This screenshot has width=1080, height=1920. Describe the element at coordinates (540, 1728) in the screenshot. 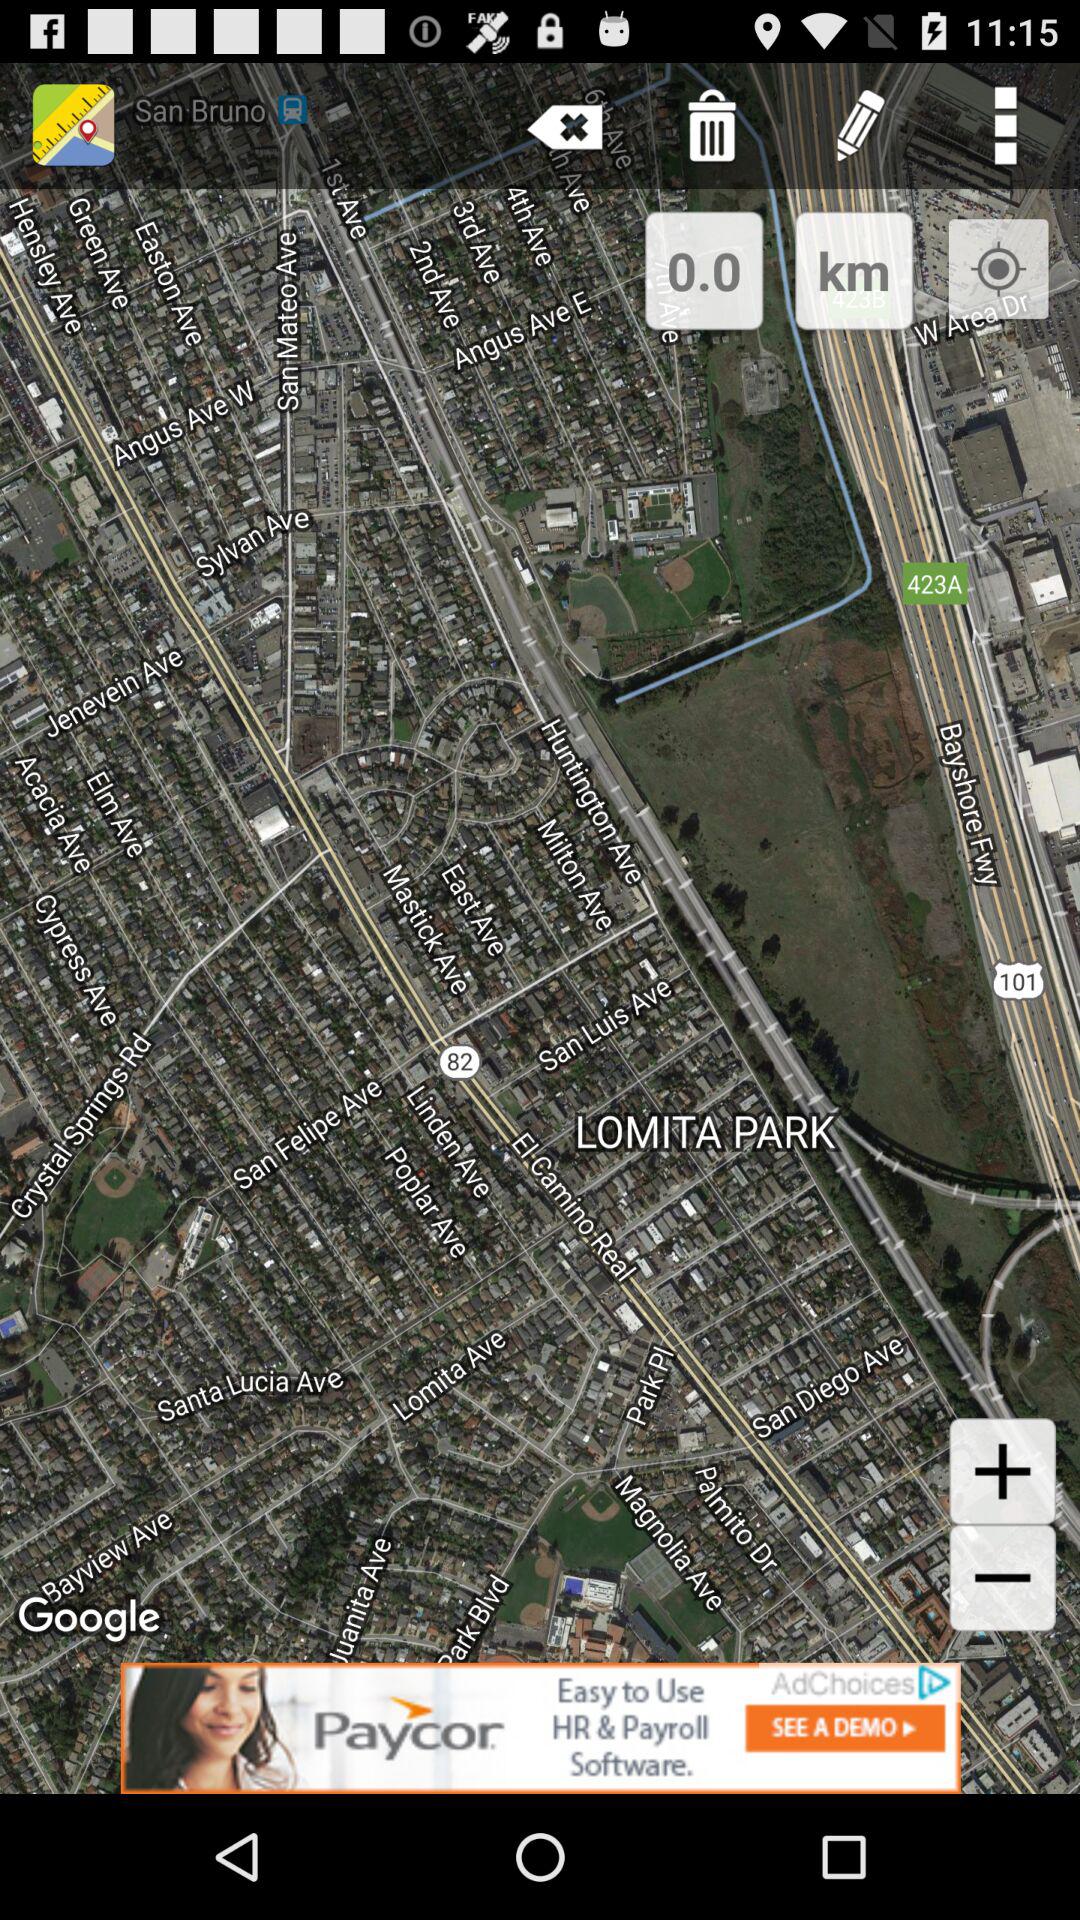

I see `advertisement` at that location.